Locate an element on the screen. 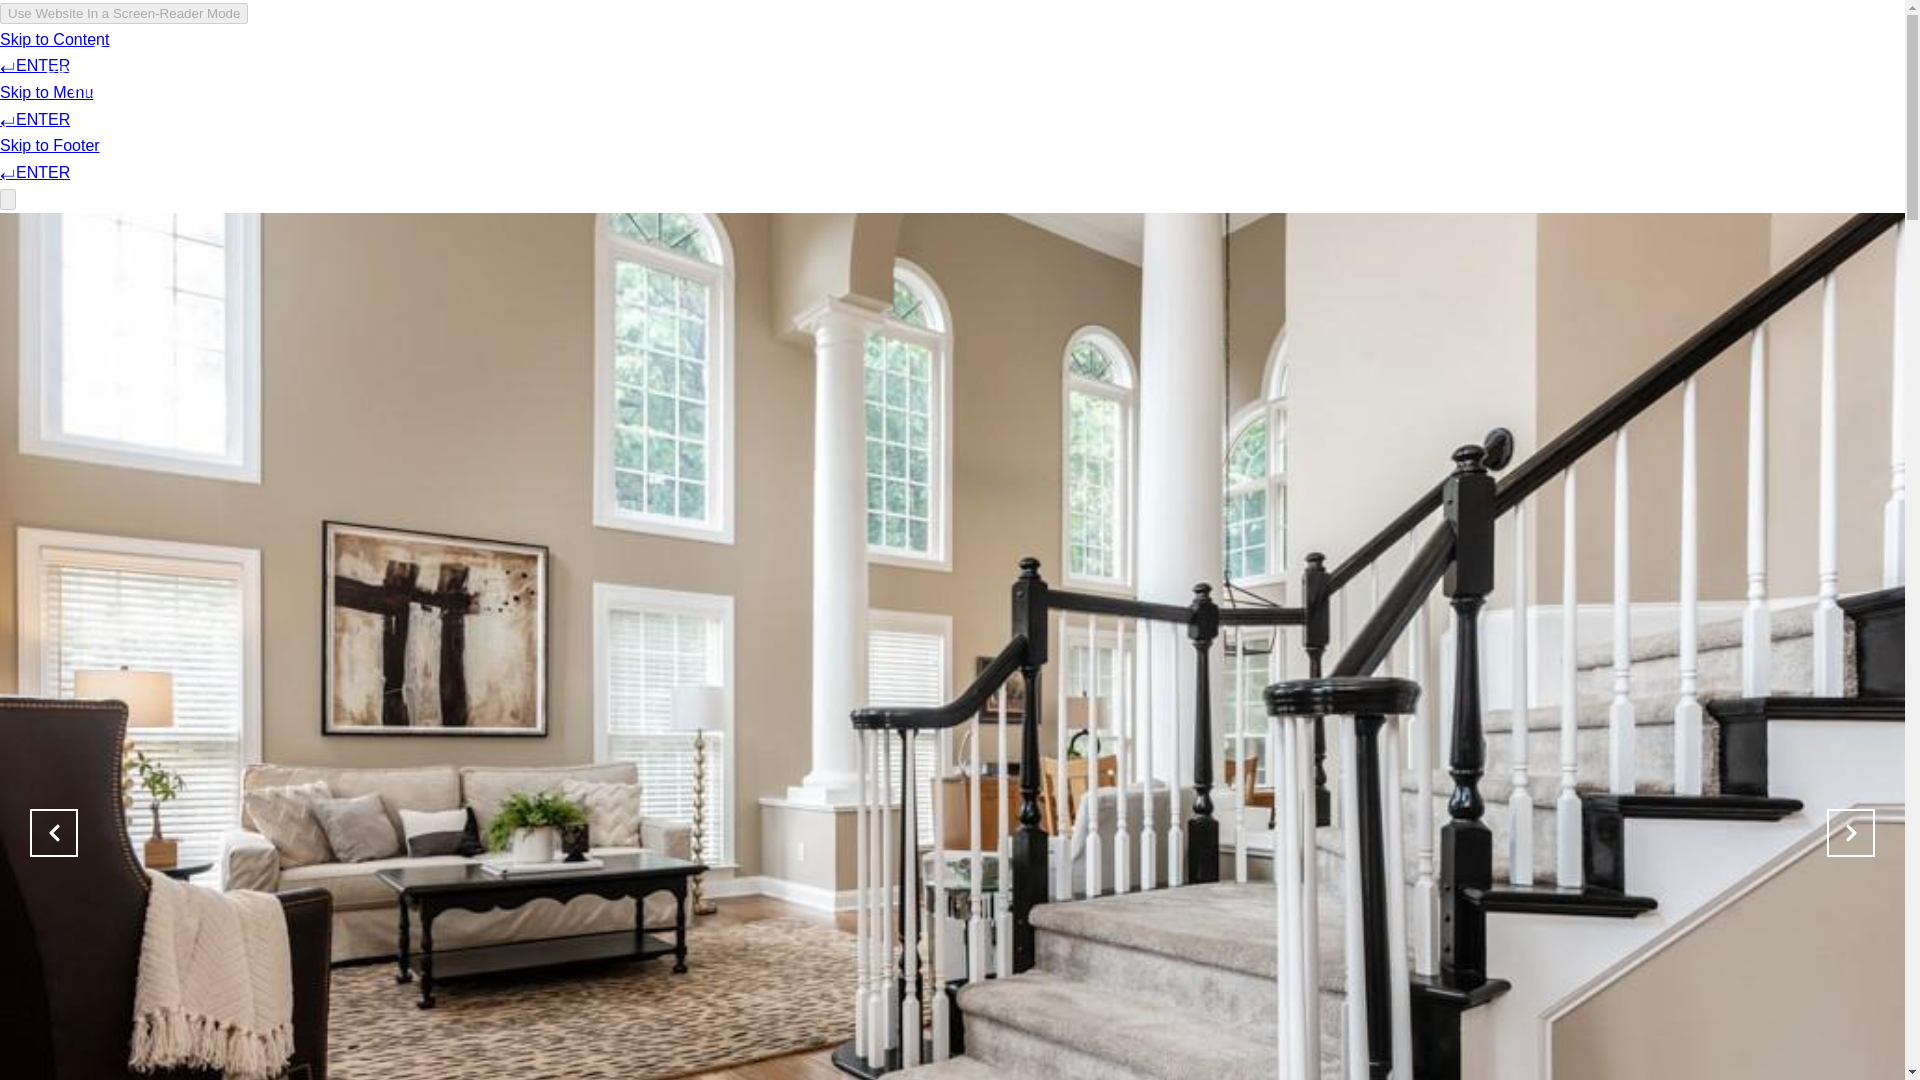  COUNTRY CLUBS is located at coordinates (1333, 74).